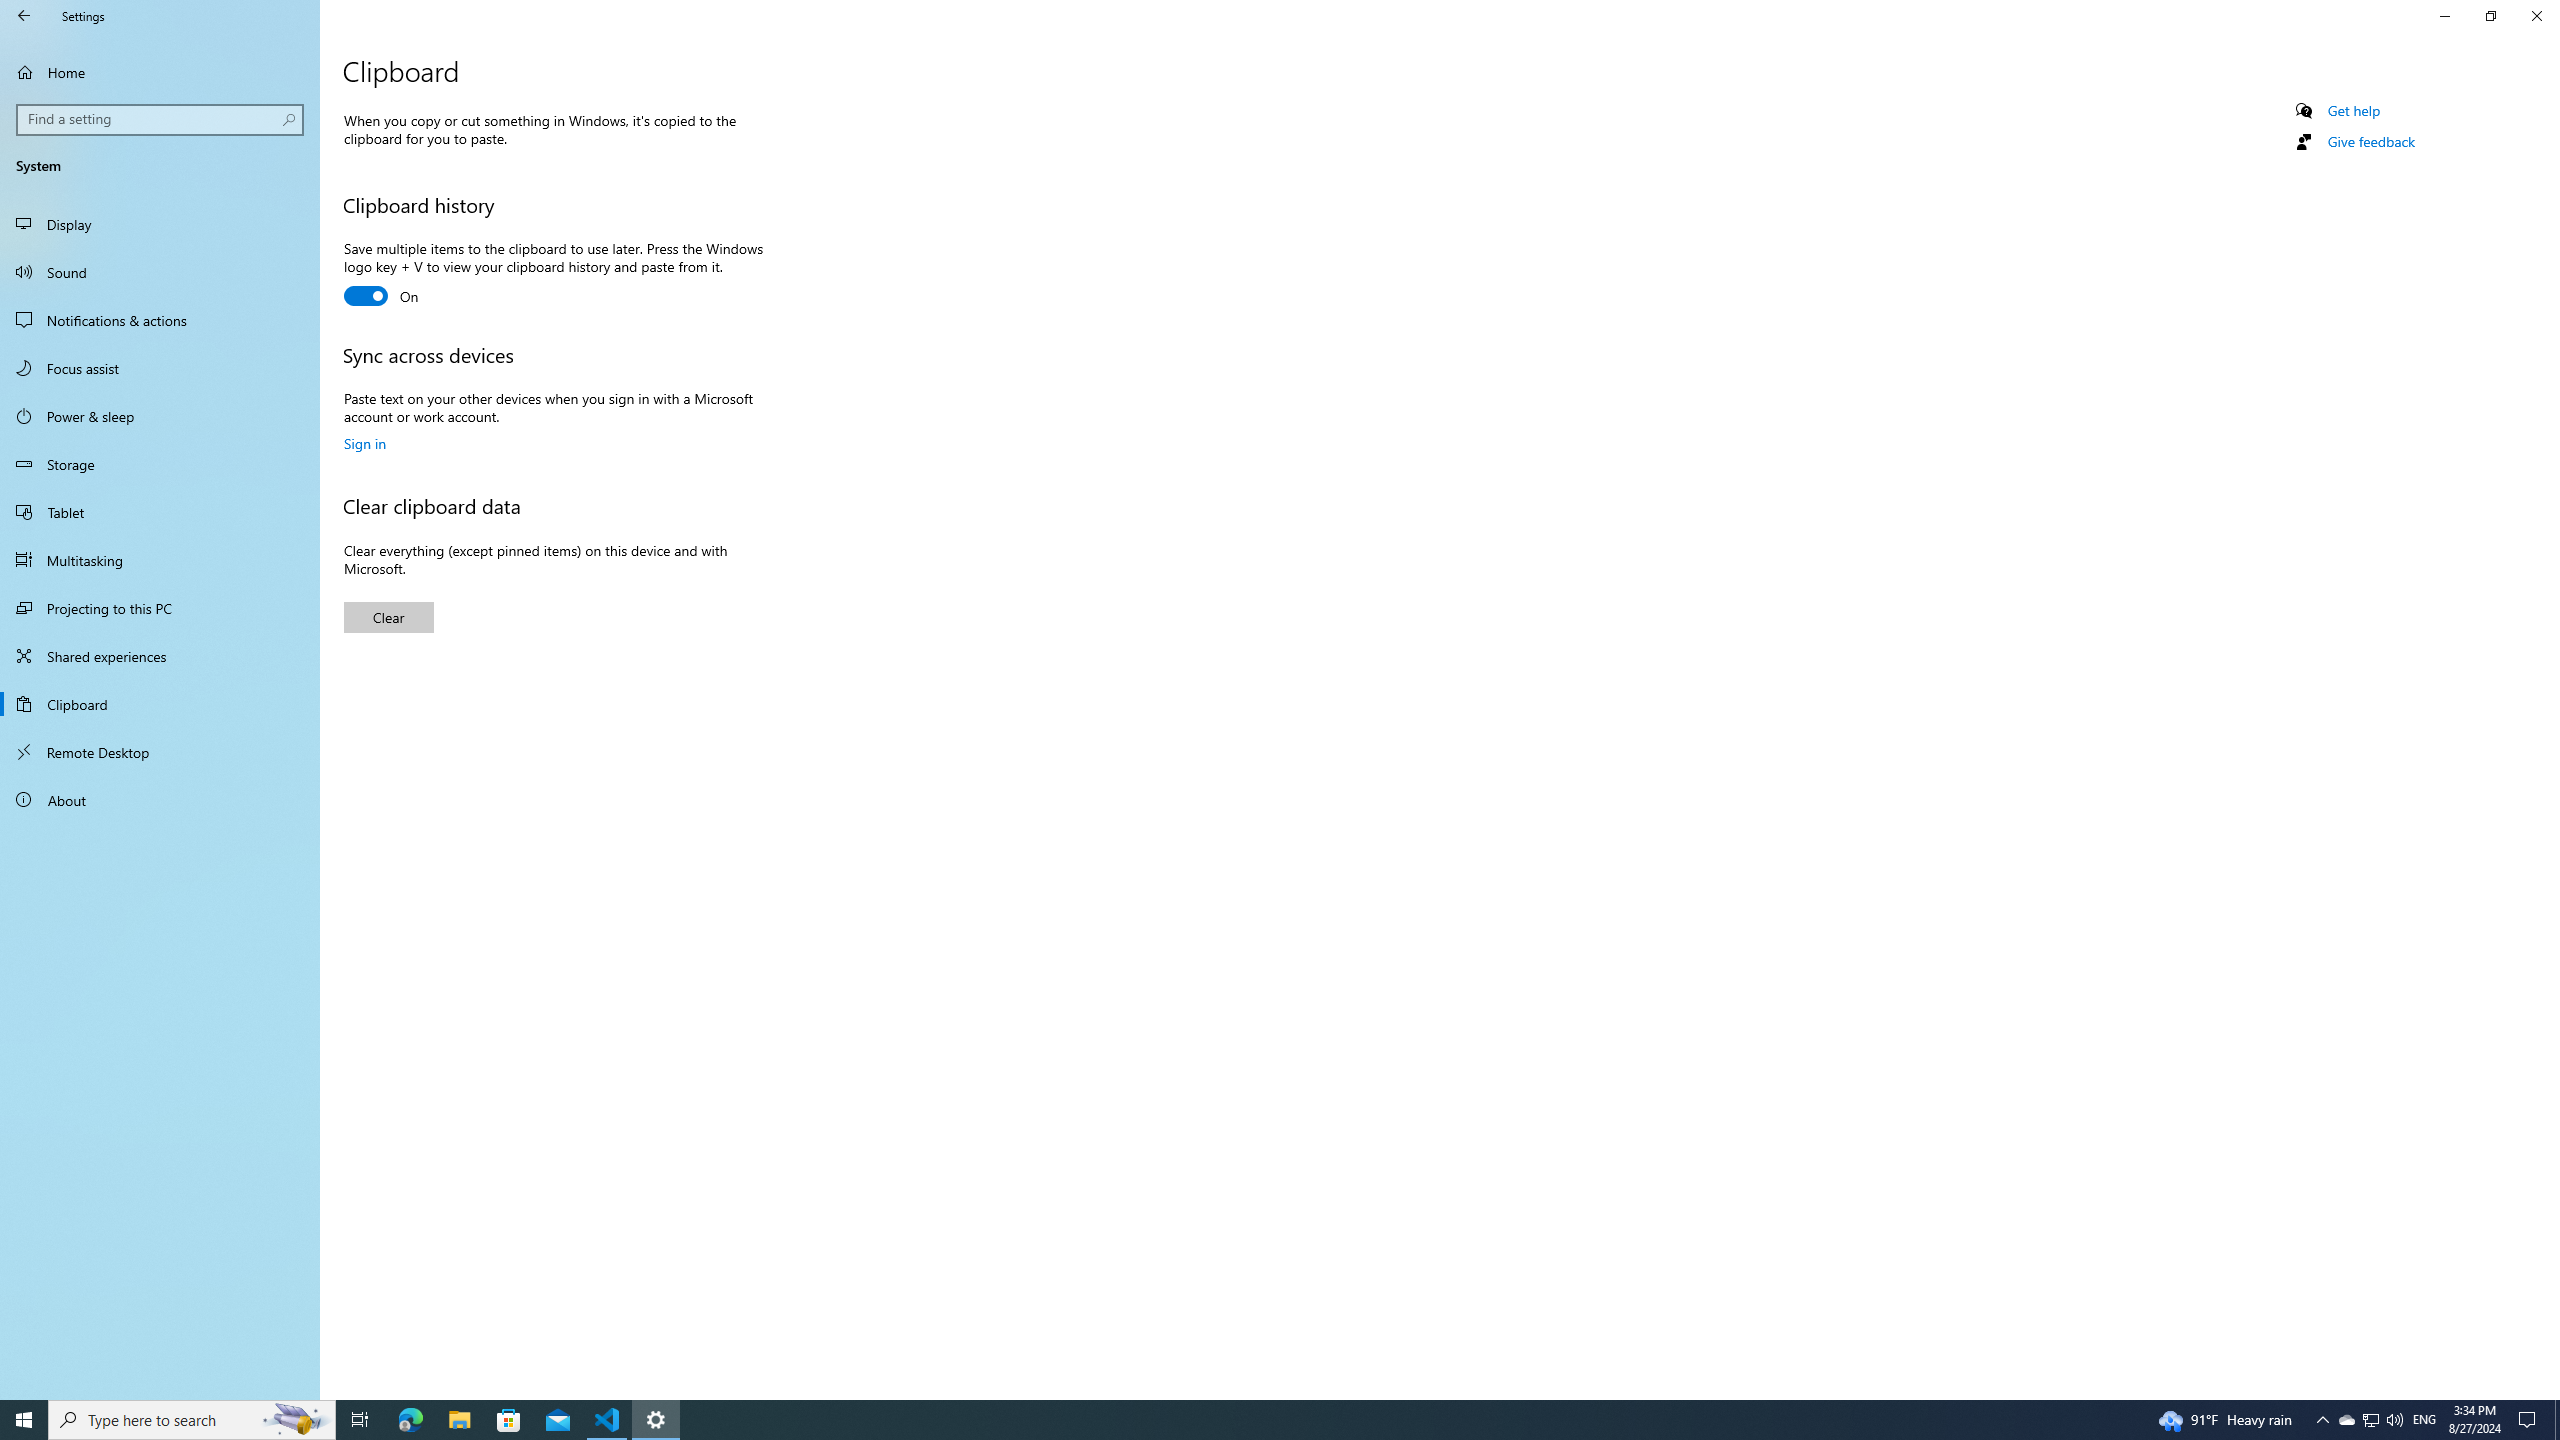 The width and height of the screenshot is (2560, 1440). Describe the element at coordinates (160, 656) in the screenshot. I see `Shared experiences` at that location.